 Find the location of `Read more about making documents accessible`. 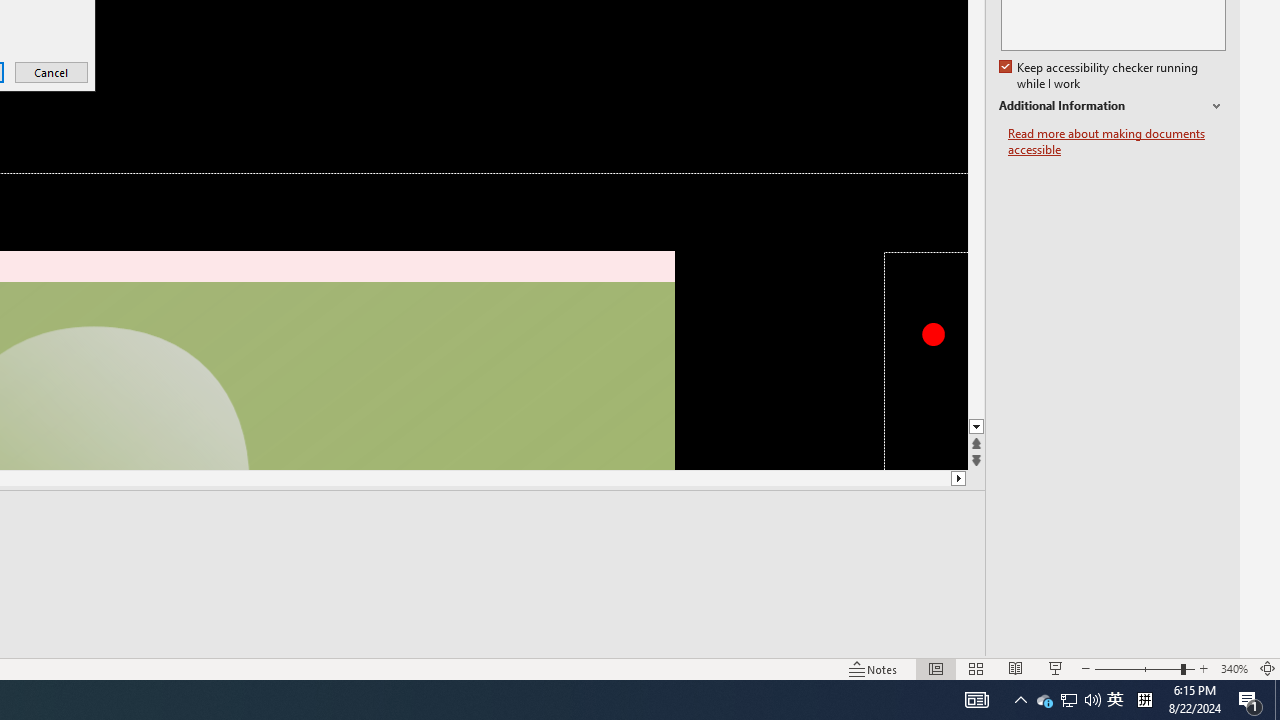

Read more about making documents accessible is located at coordinates (1112, 106).